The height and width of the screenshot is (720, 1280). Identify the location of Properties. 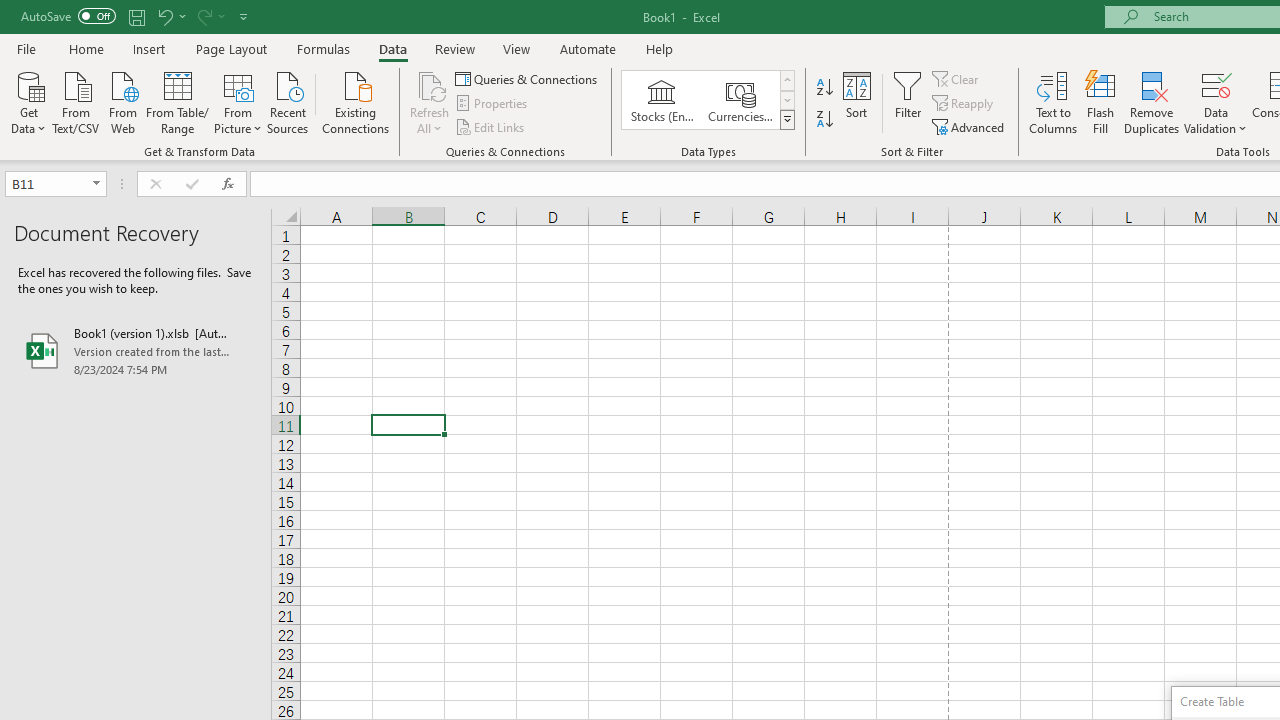
(492, 104).